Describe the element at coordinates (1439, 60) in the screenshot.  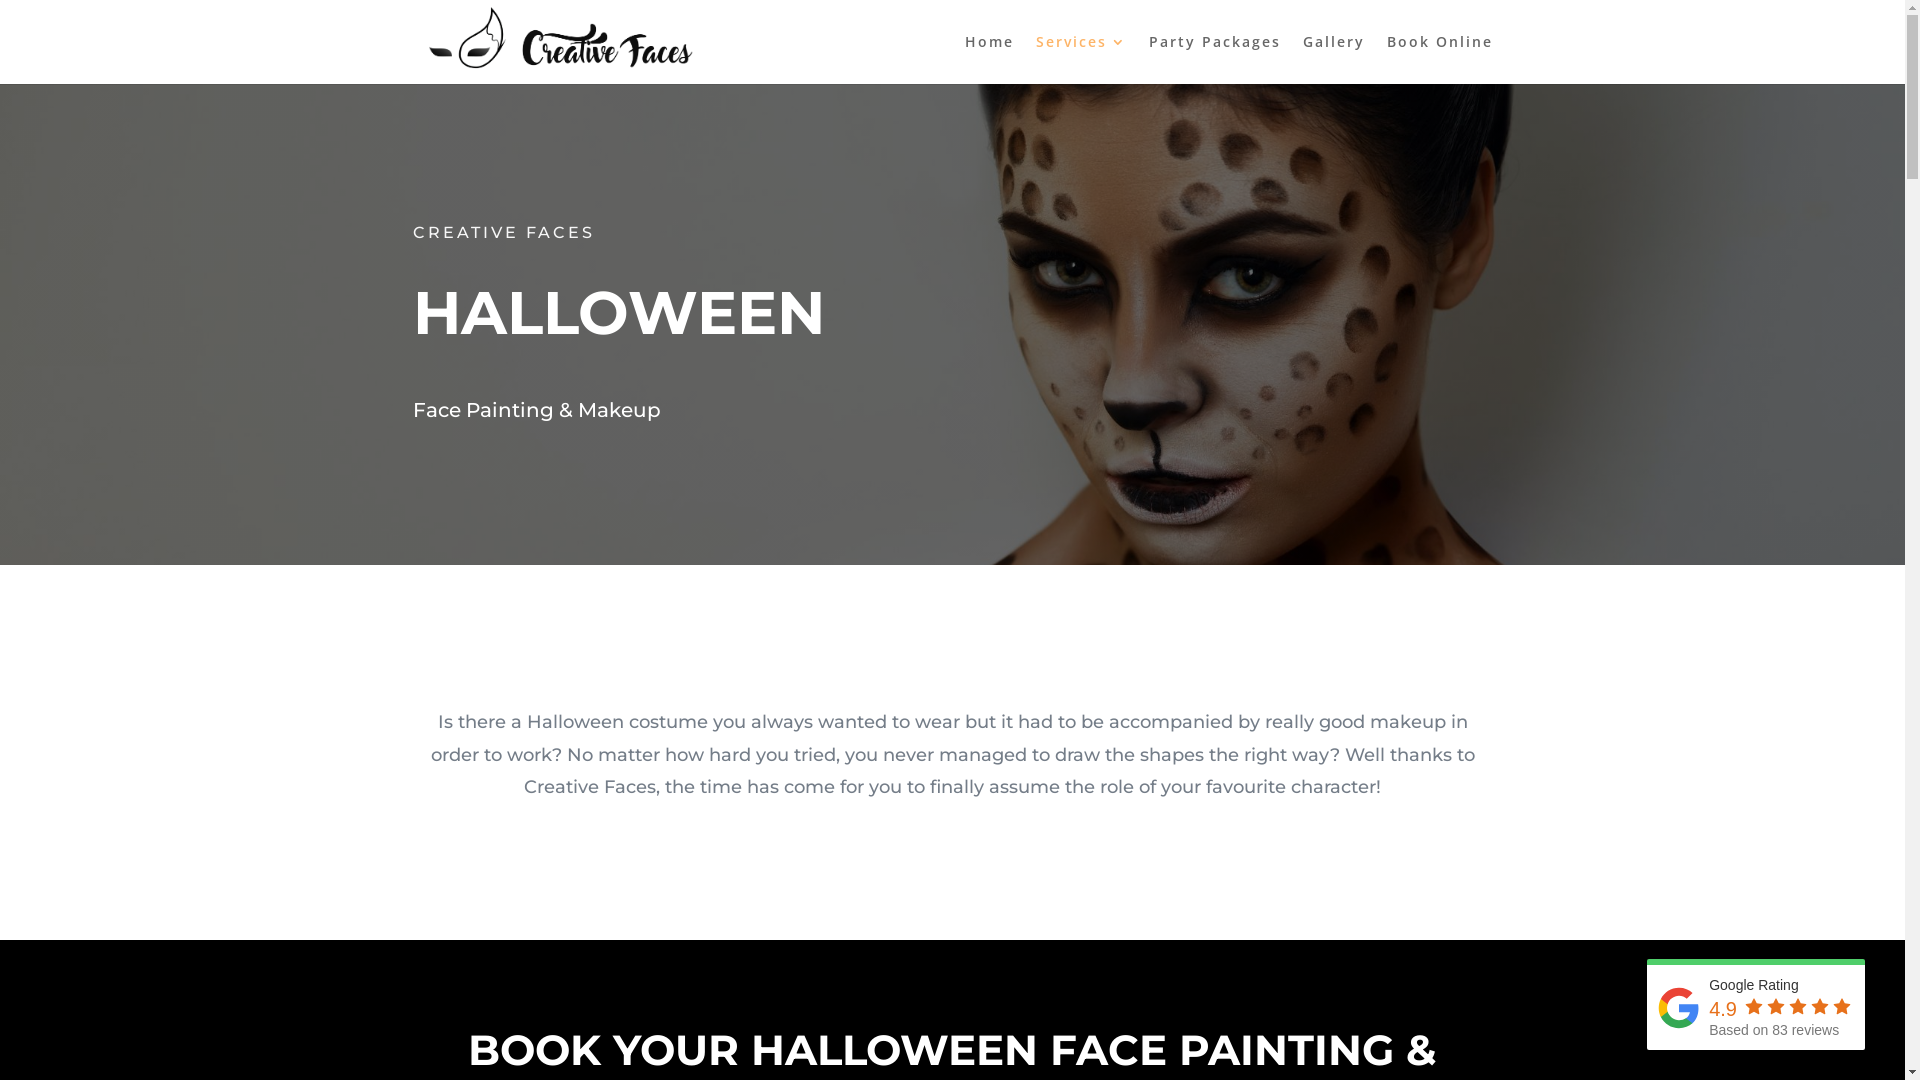
I see `Book Online` at that location.